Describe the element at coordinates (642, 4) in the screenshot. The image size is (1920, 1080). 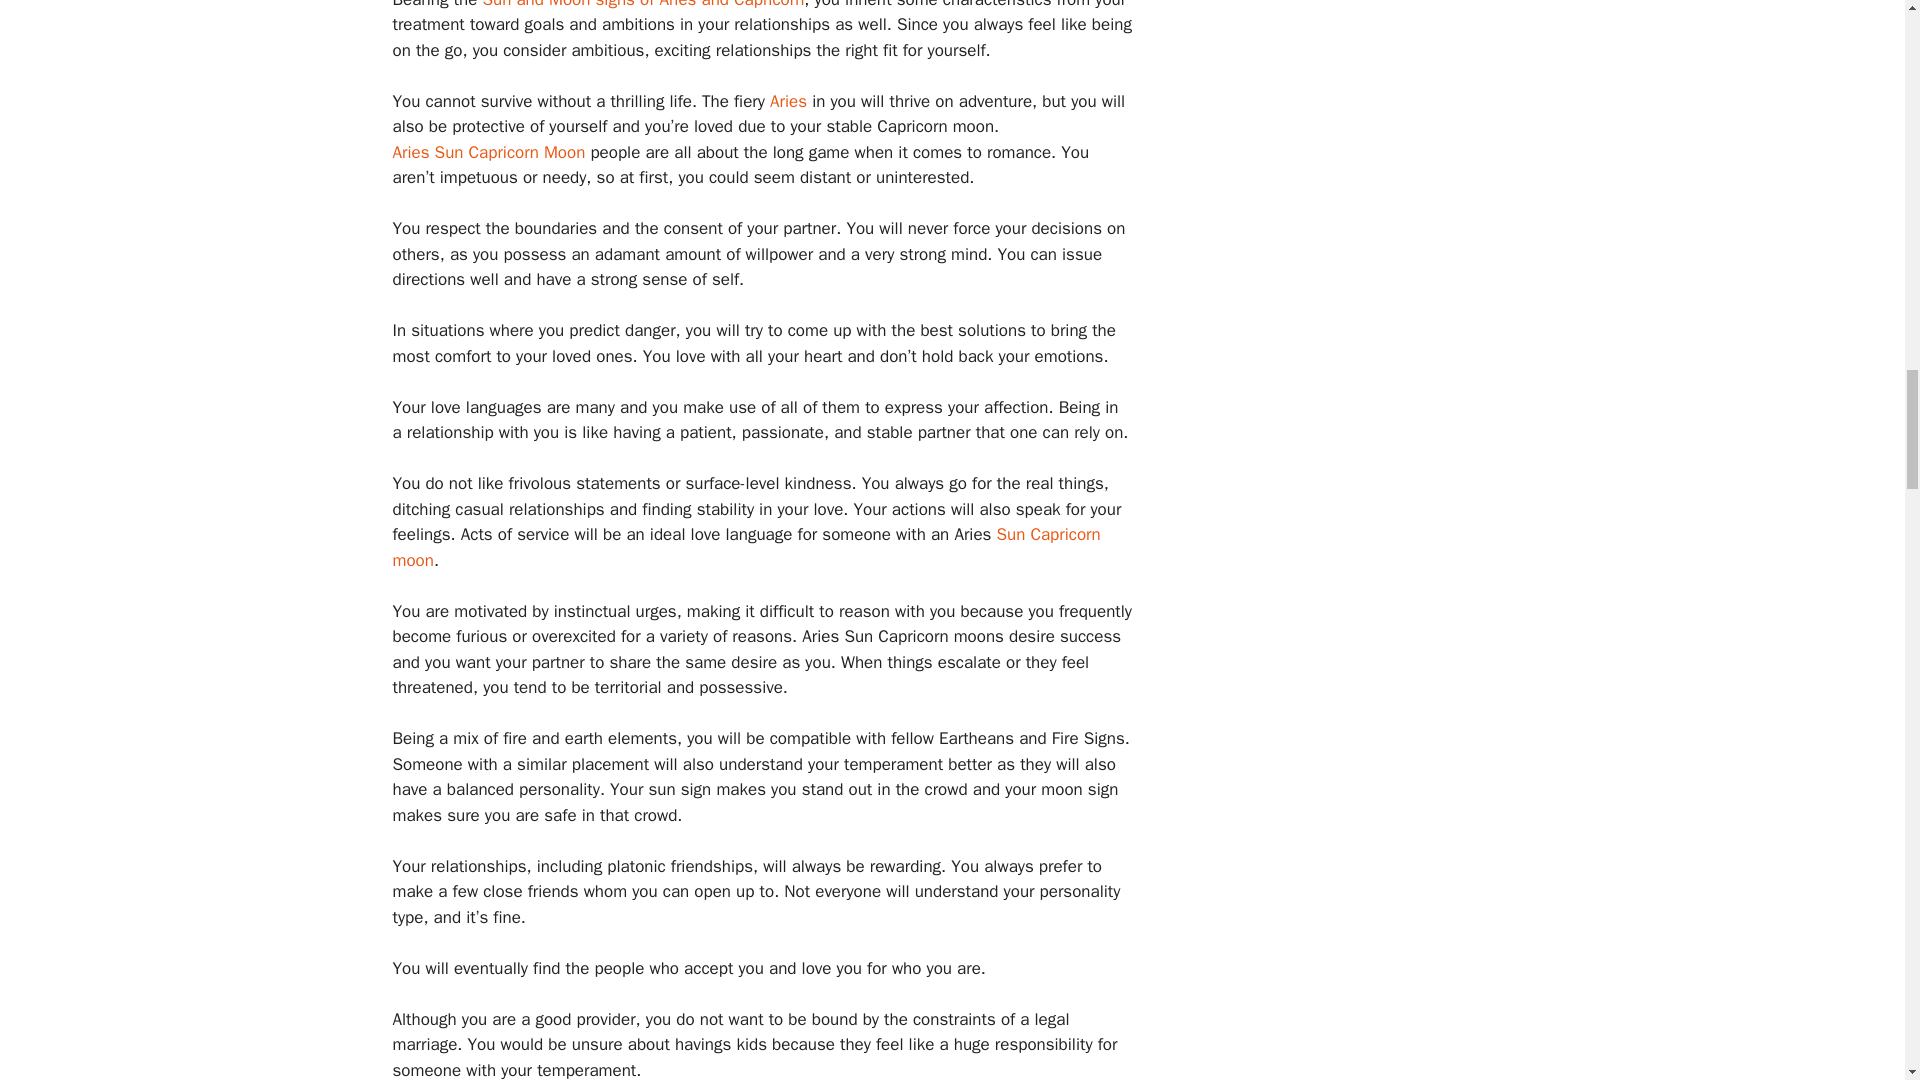
I see `Sun and Moon signs of Aries and Capricorn` at that location.